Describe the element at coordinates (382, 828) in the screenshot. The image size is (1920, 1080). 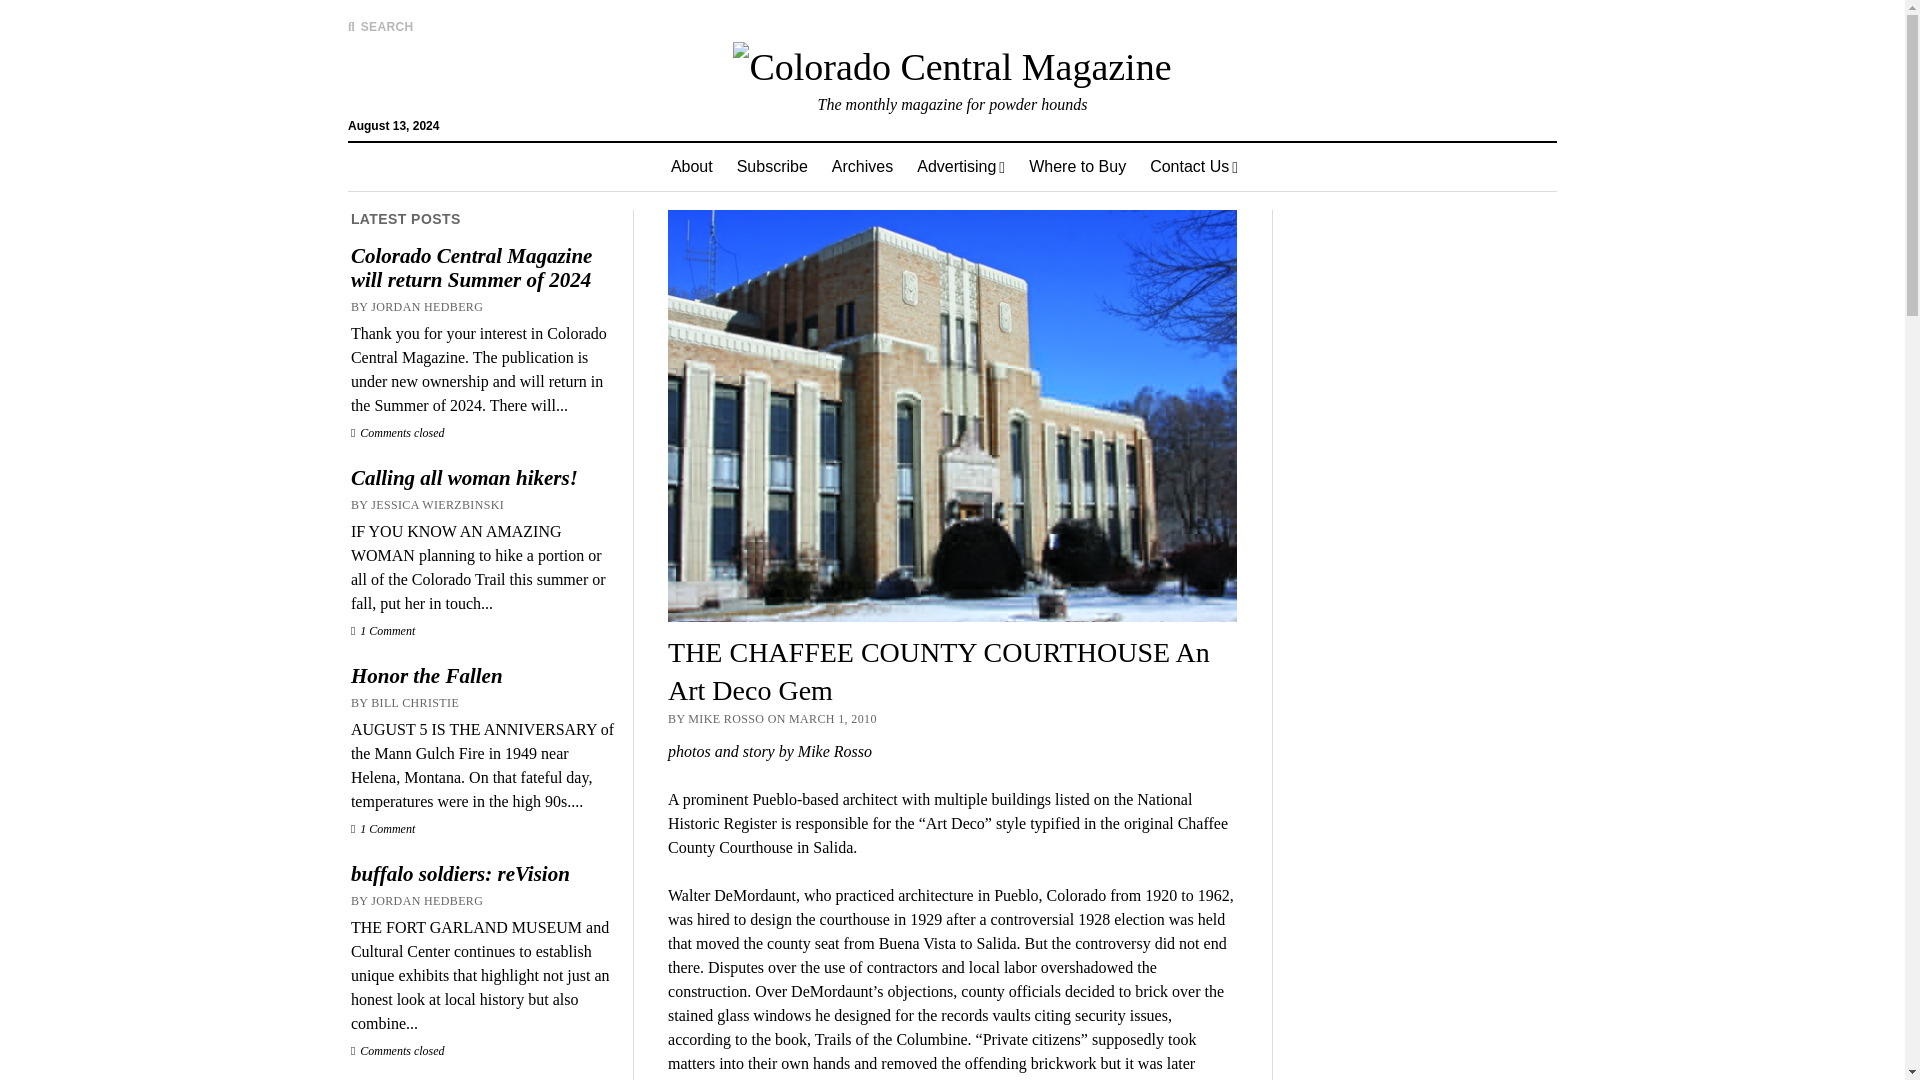
I see `1 Comment` at that location.